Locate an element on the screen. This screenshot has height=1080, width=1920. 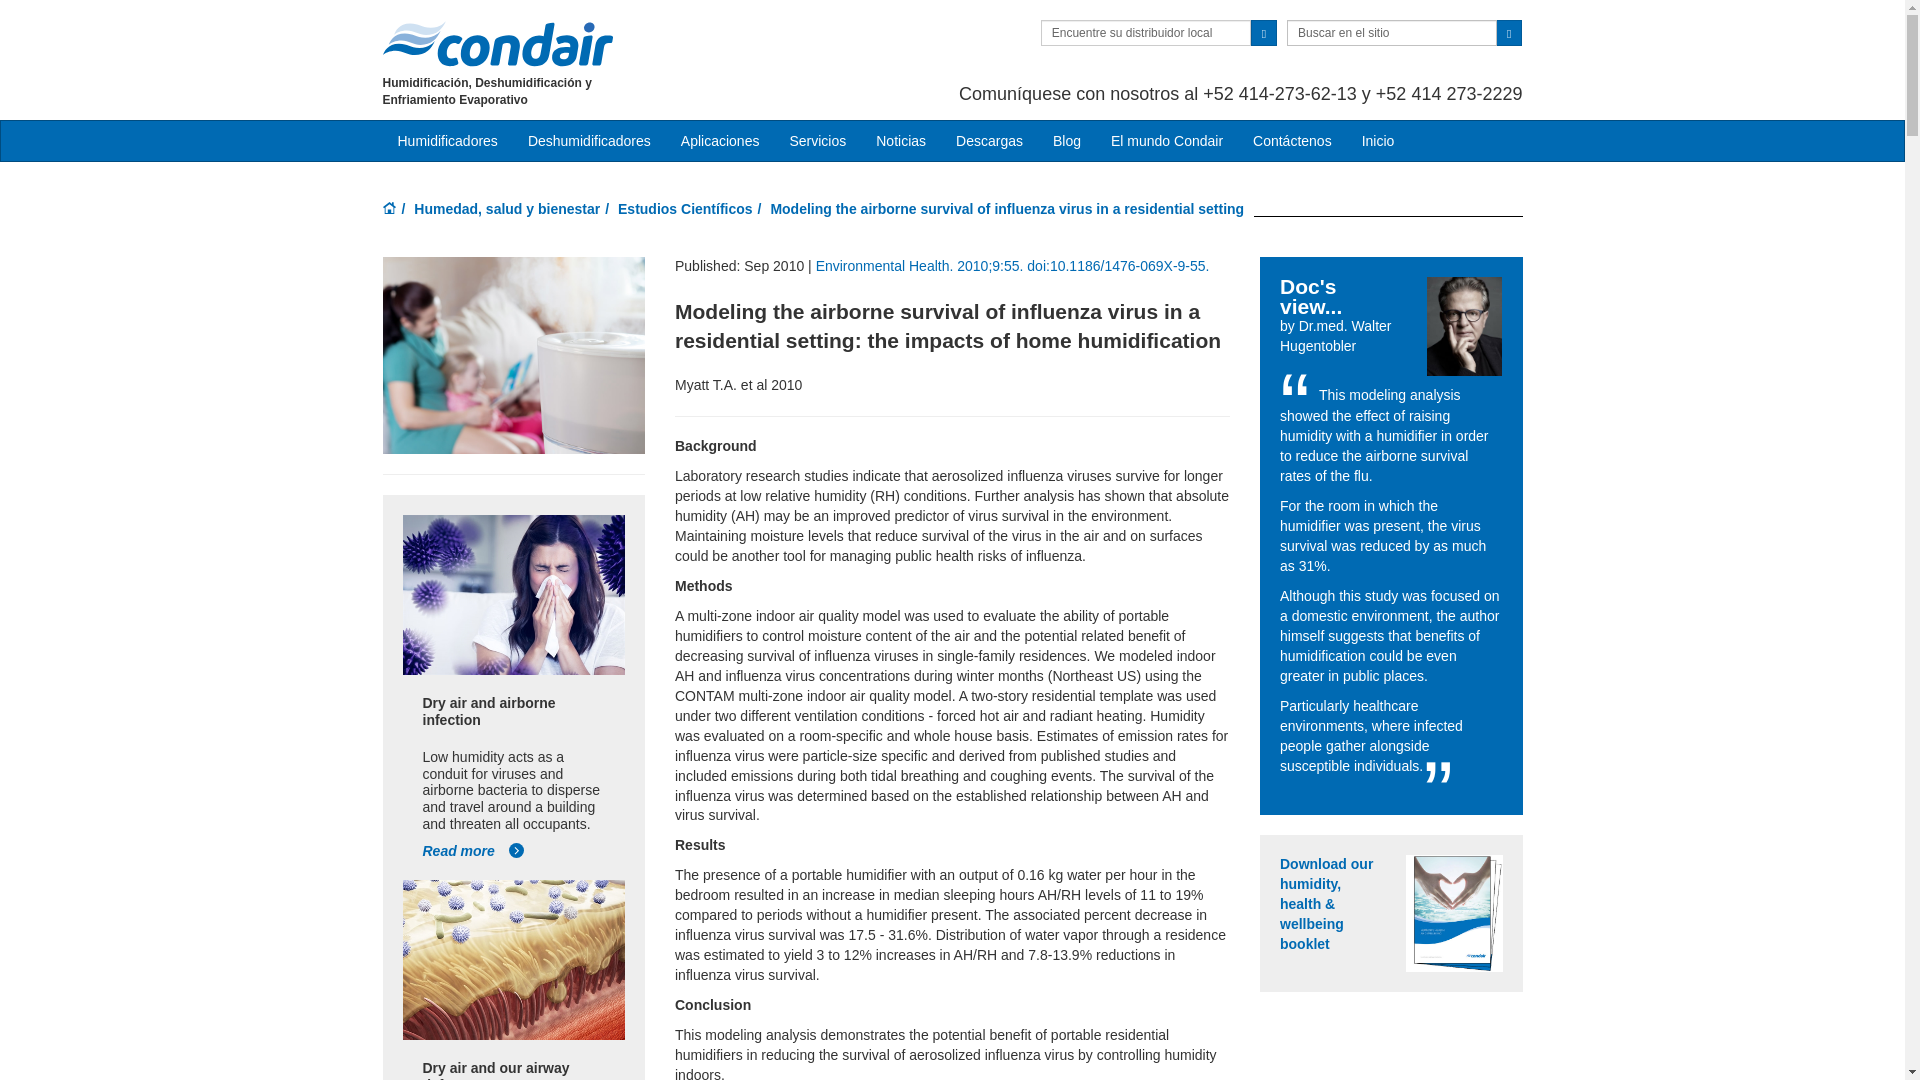
Deshumidificadores is located at coordinates (589, 140).